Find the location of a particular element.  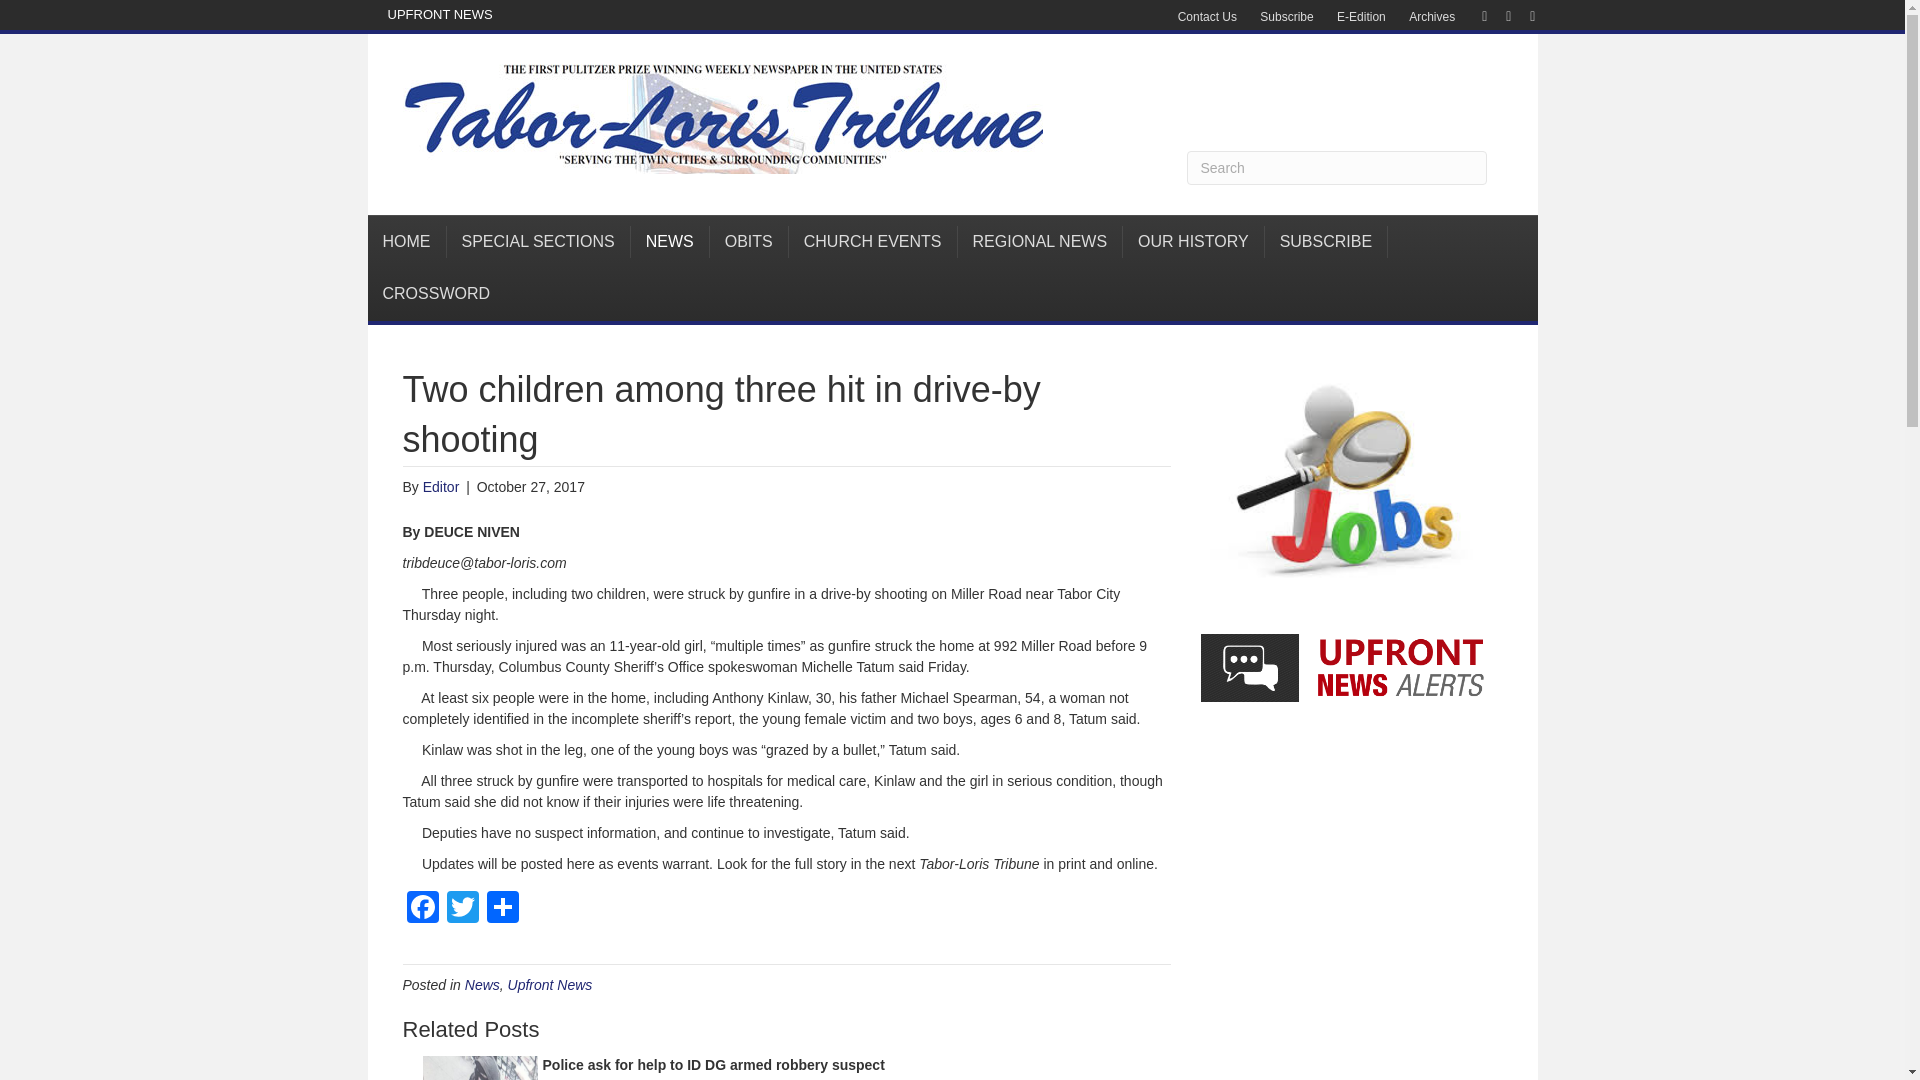

Contact Us is located at coordinates (1206, 17).